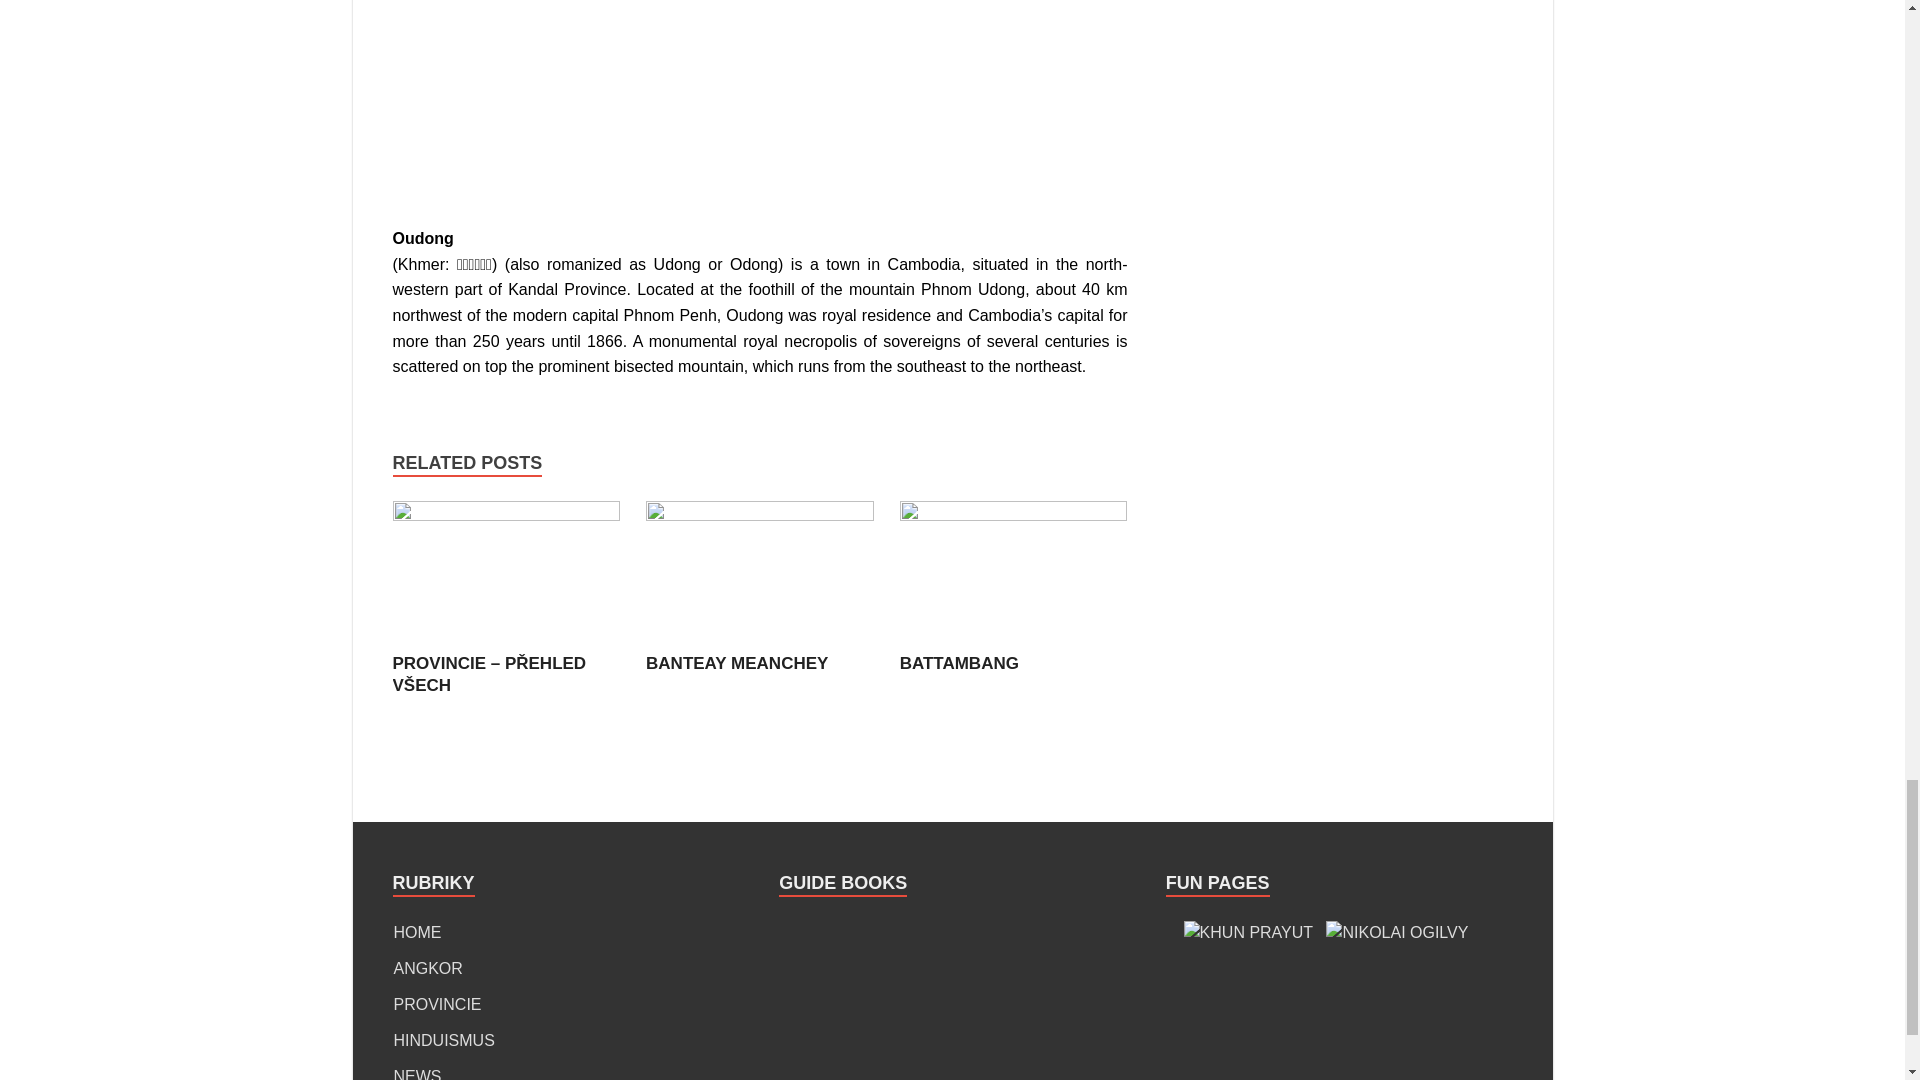 The width and height of the screenshot is (1920, 1080). I want to click on BANTEAY MEANCHEY, so click(736, 663).